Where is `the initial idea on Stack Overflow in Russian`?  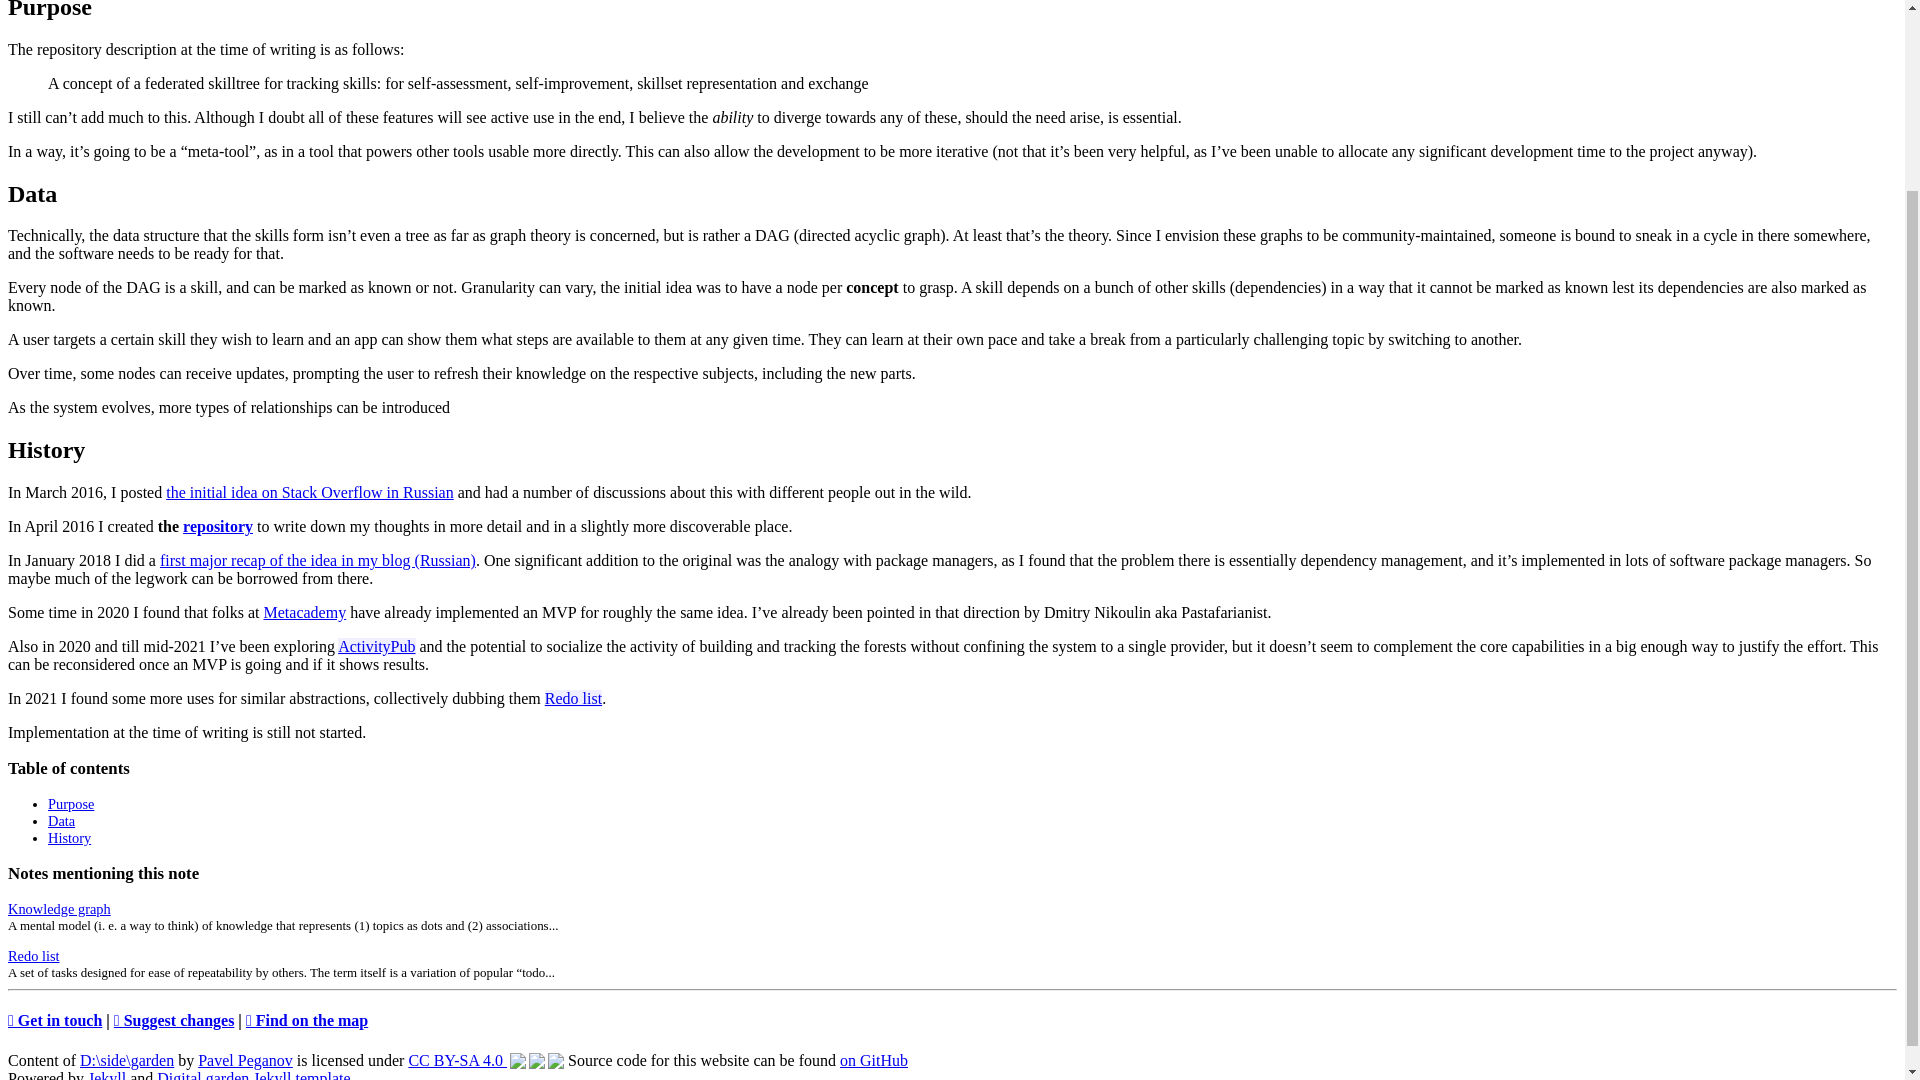
the initial idea on Stack Overflow in Russian is located at coordinates (309, 492).